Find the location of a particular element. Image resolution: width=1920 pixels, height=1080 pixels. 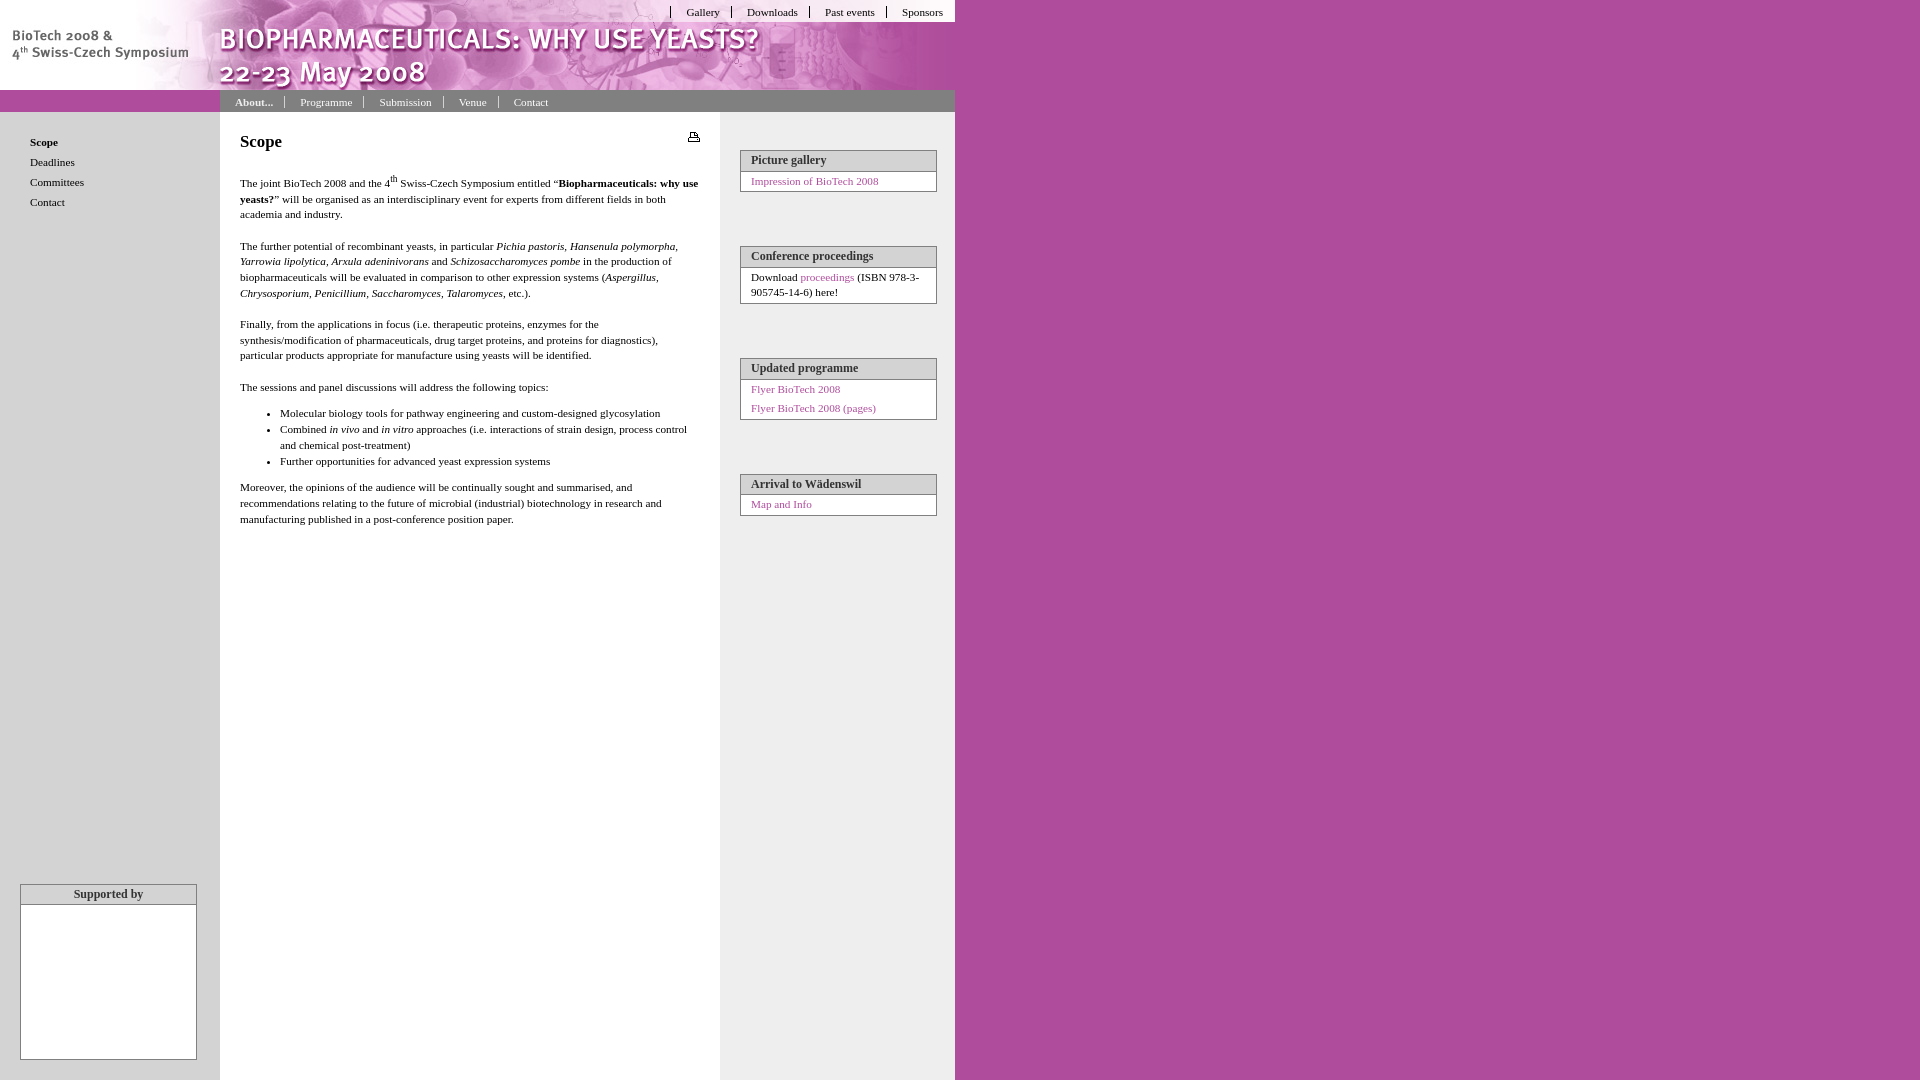

Programme is located at coordinates (322, 102).